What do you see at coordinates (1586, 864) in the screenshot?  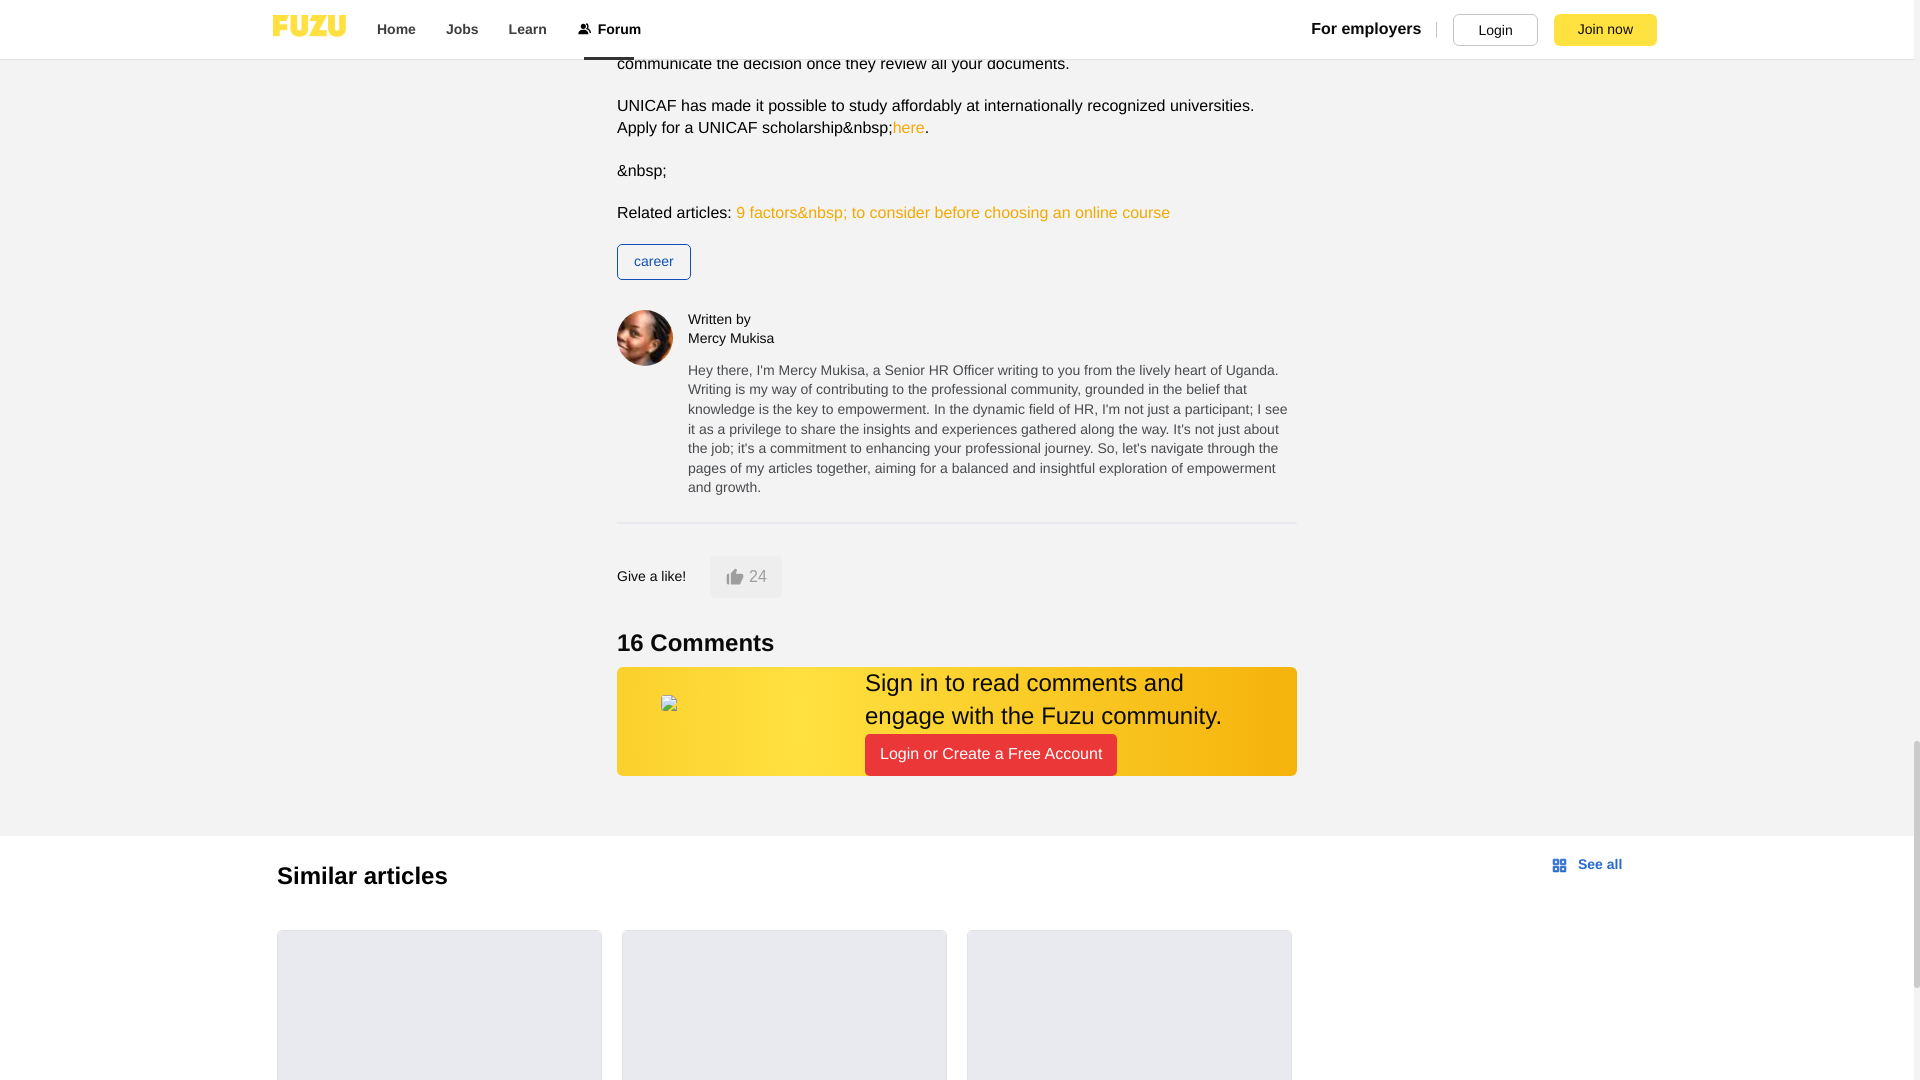 I see `See all` at bounding box center [1586, 864].